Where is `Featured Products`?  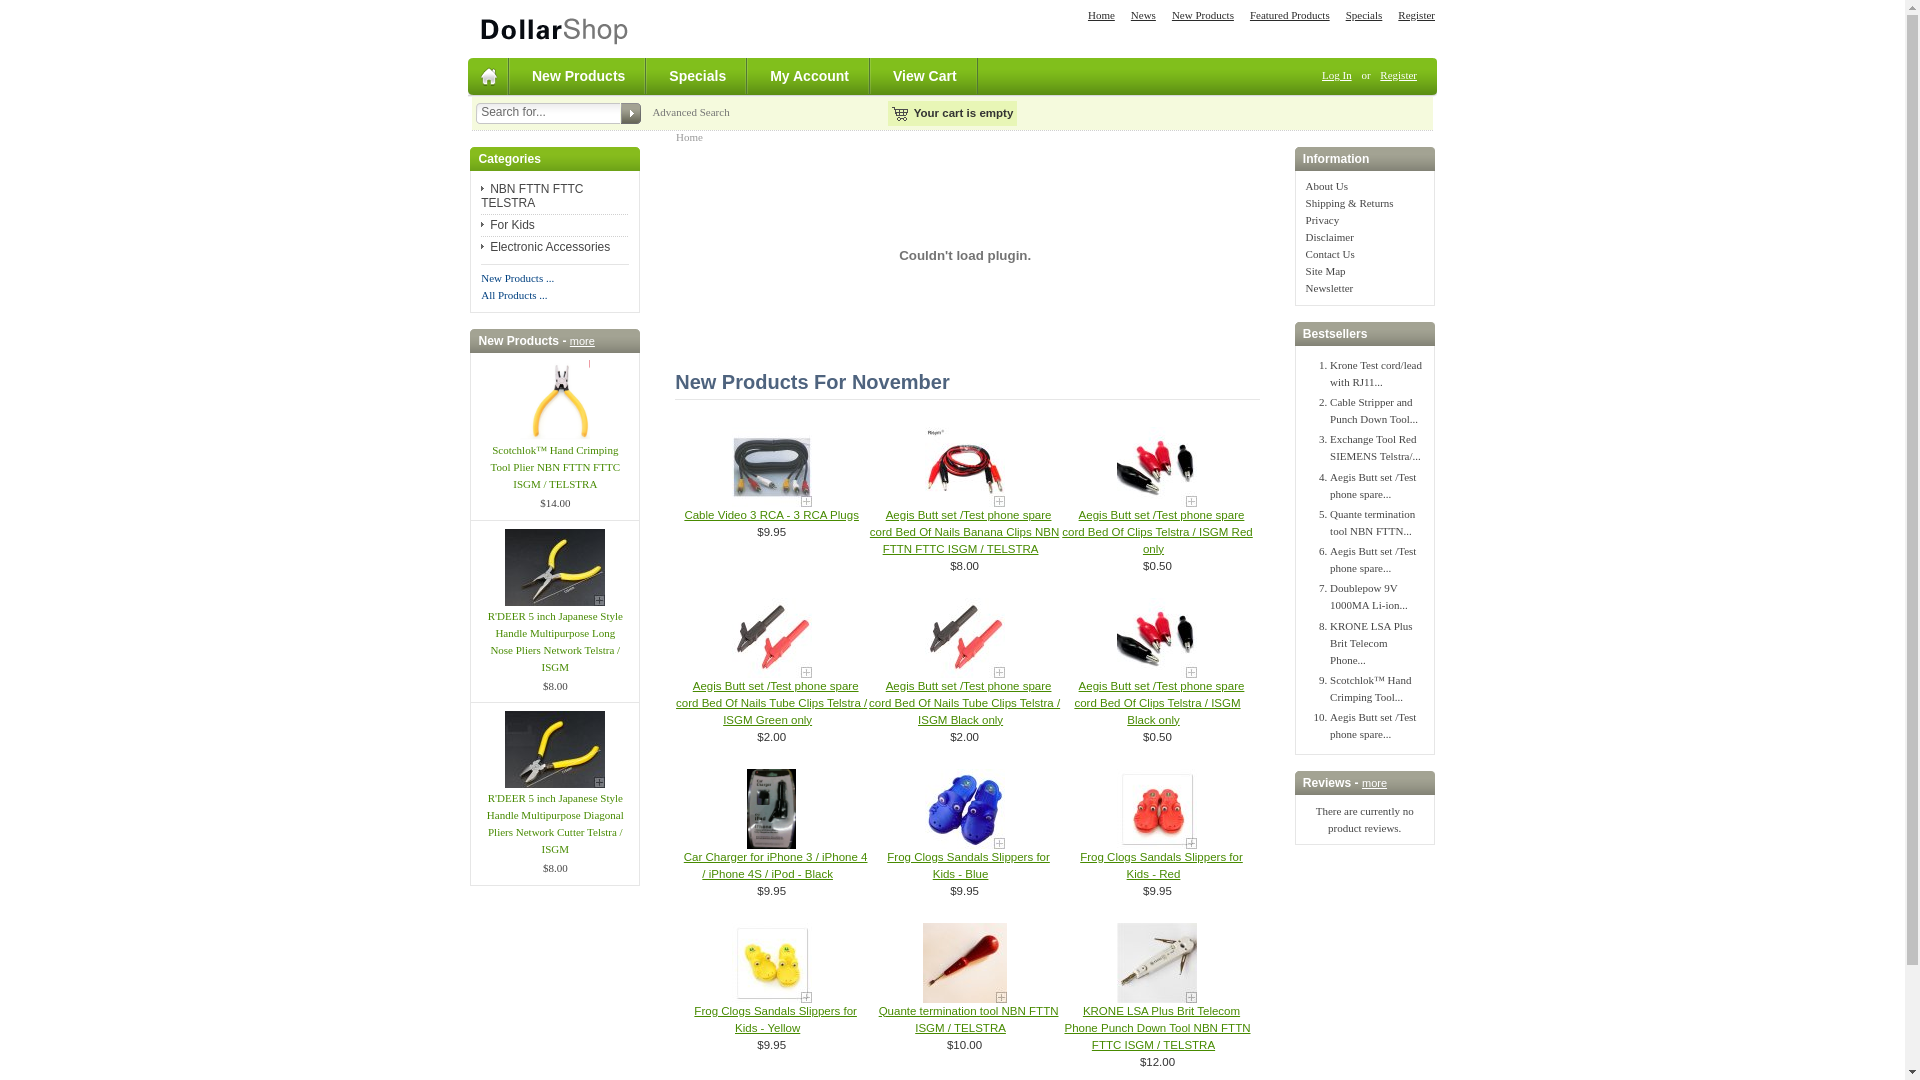
Featured Products is located at coordinates (1290, 15).